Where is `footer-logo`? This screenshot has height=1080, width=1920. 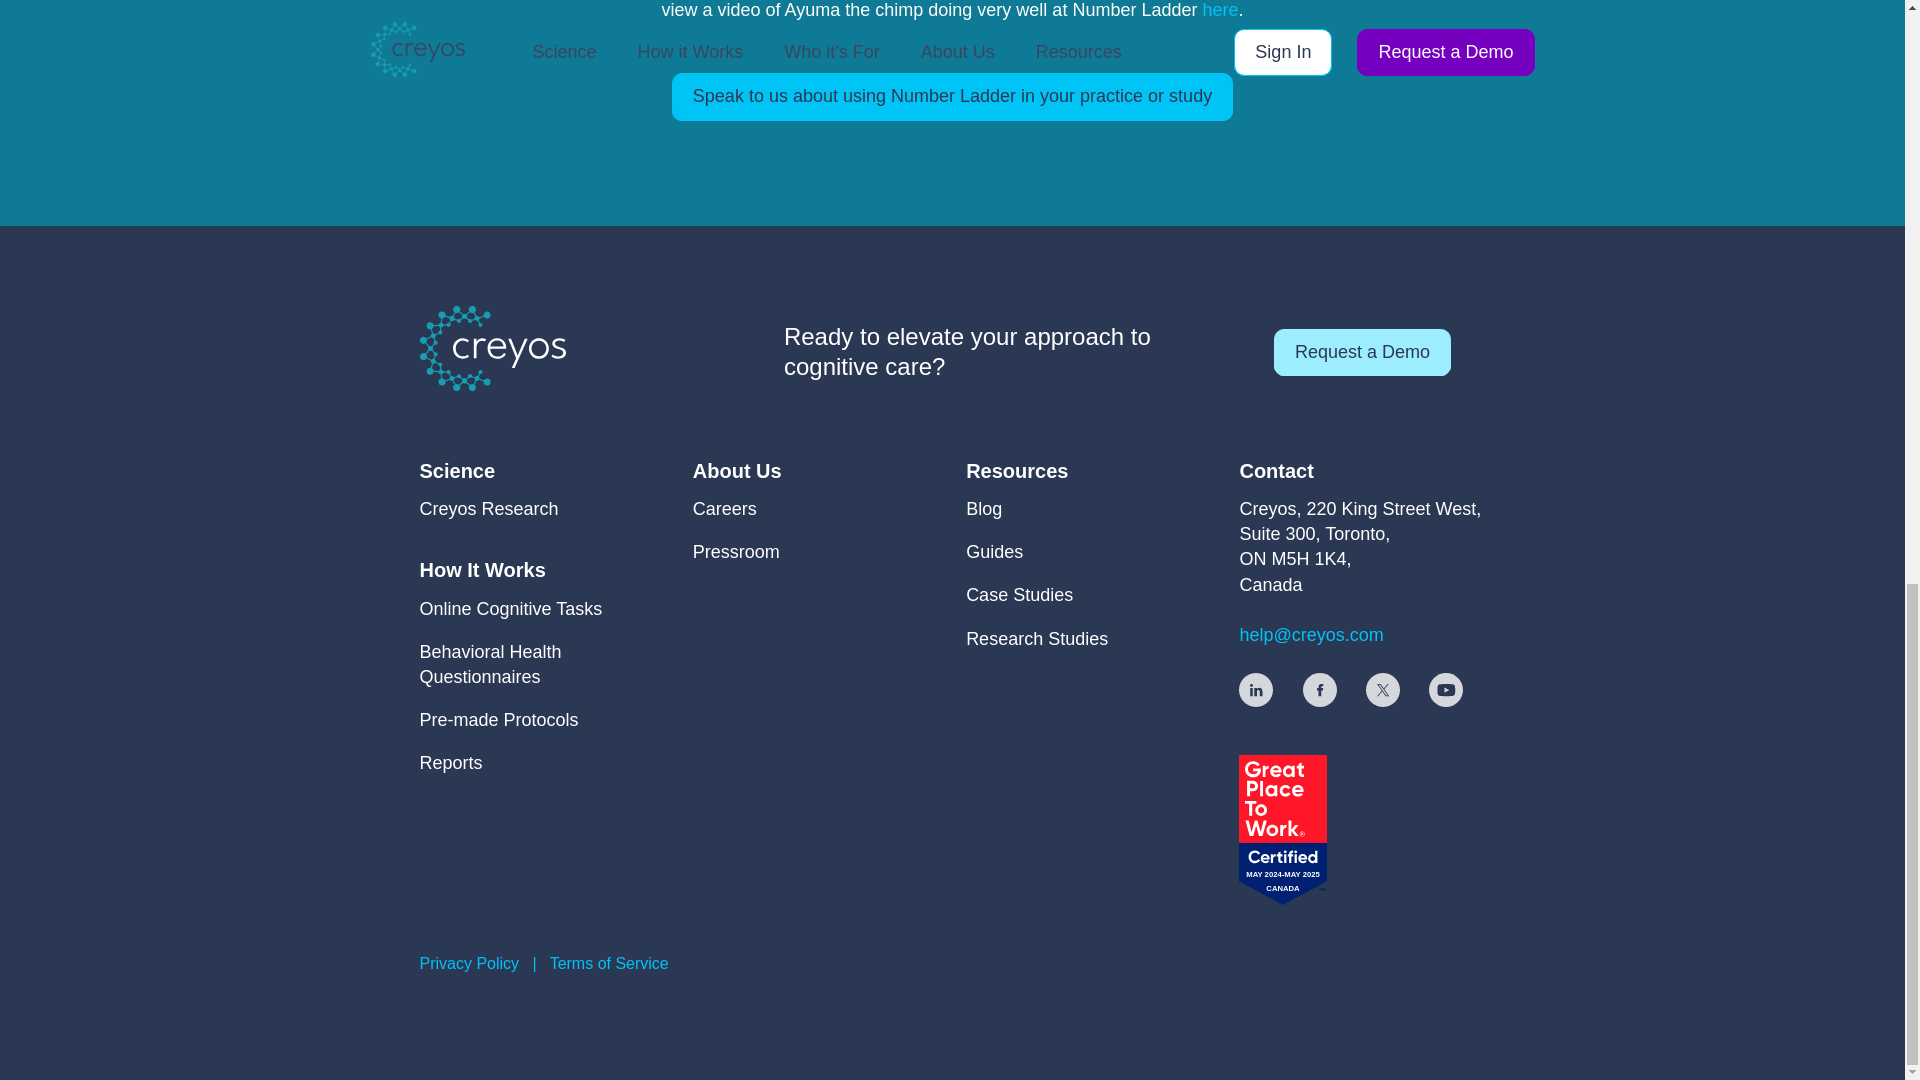 footer-logo is located at coordinates (493, 348).